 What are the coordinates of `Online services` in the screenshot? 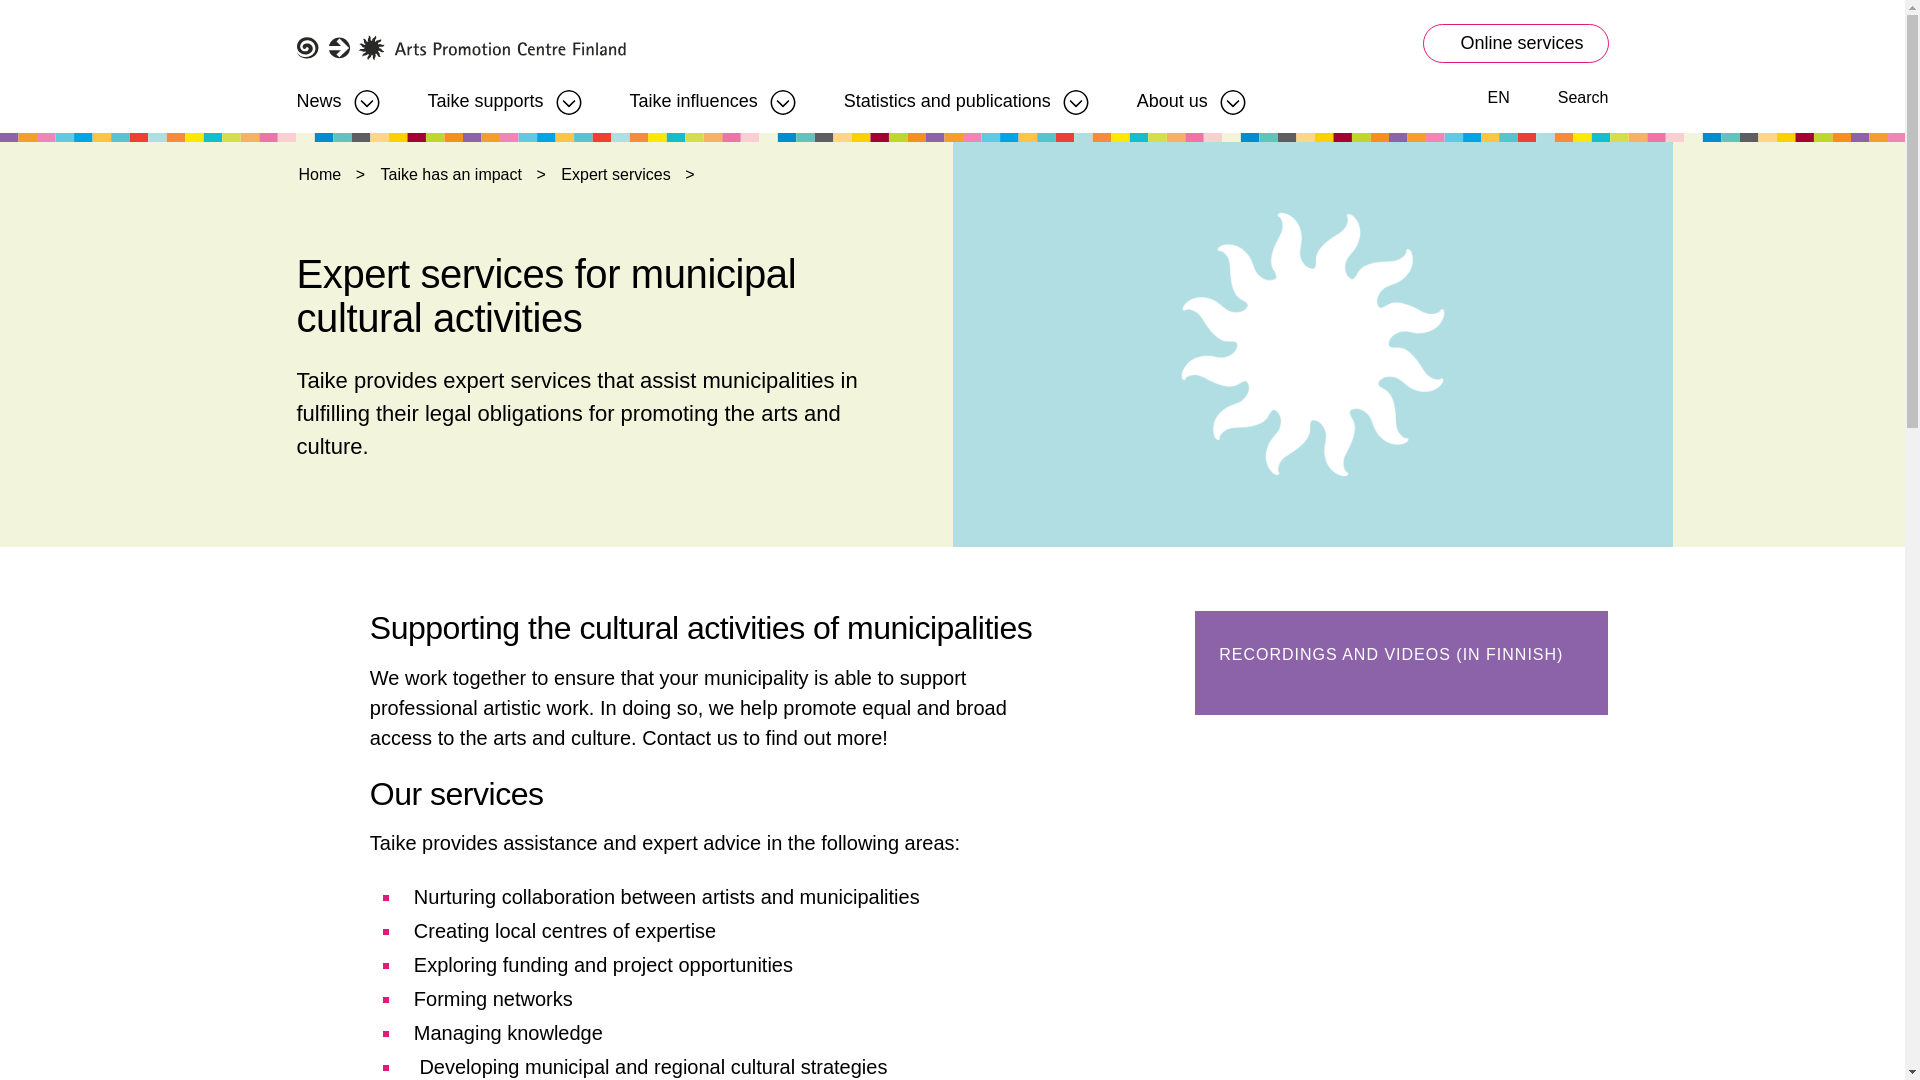 It's located at (1515, 42).